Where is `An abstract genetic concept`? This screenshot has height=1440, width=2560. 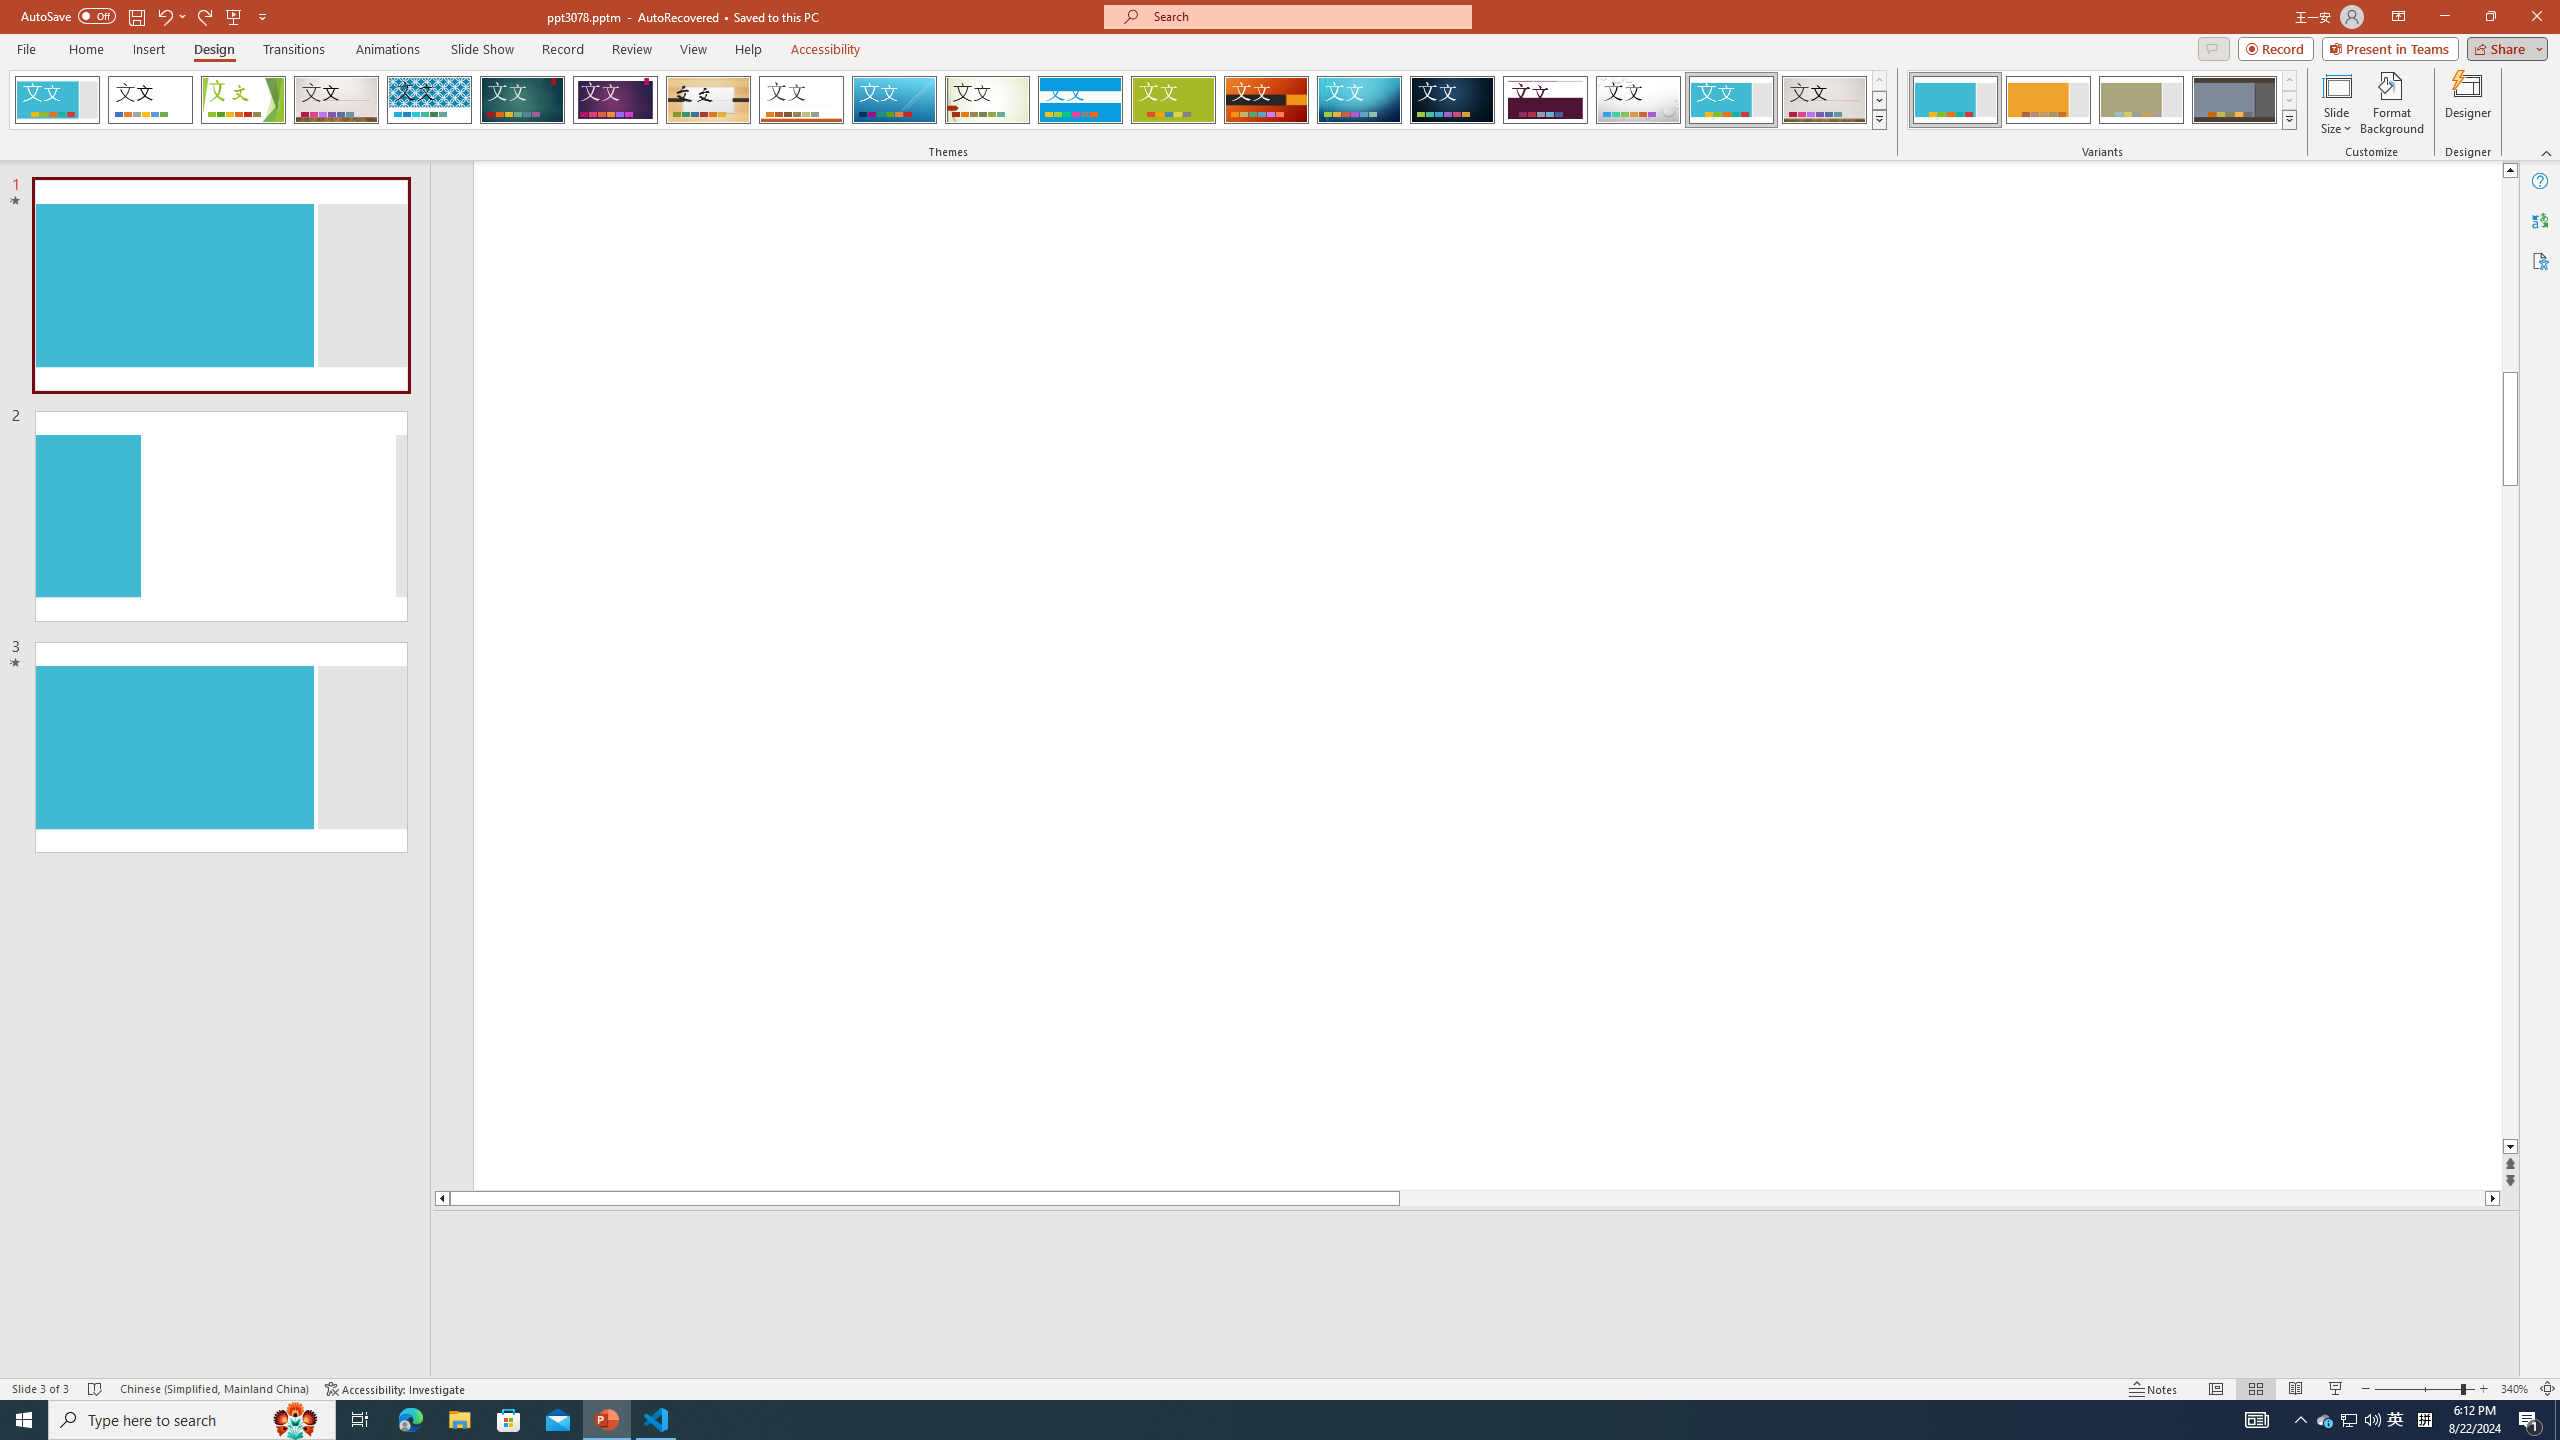
An abstract genetic concept is located at coordinates (1487, 675).